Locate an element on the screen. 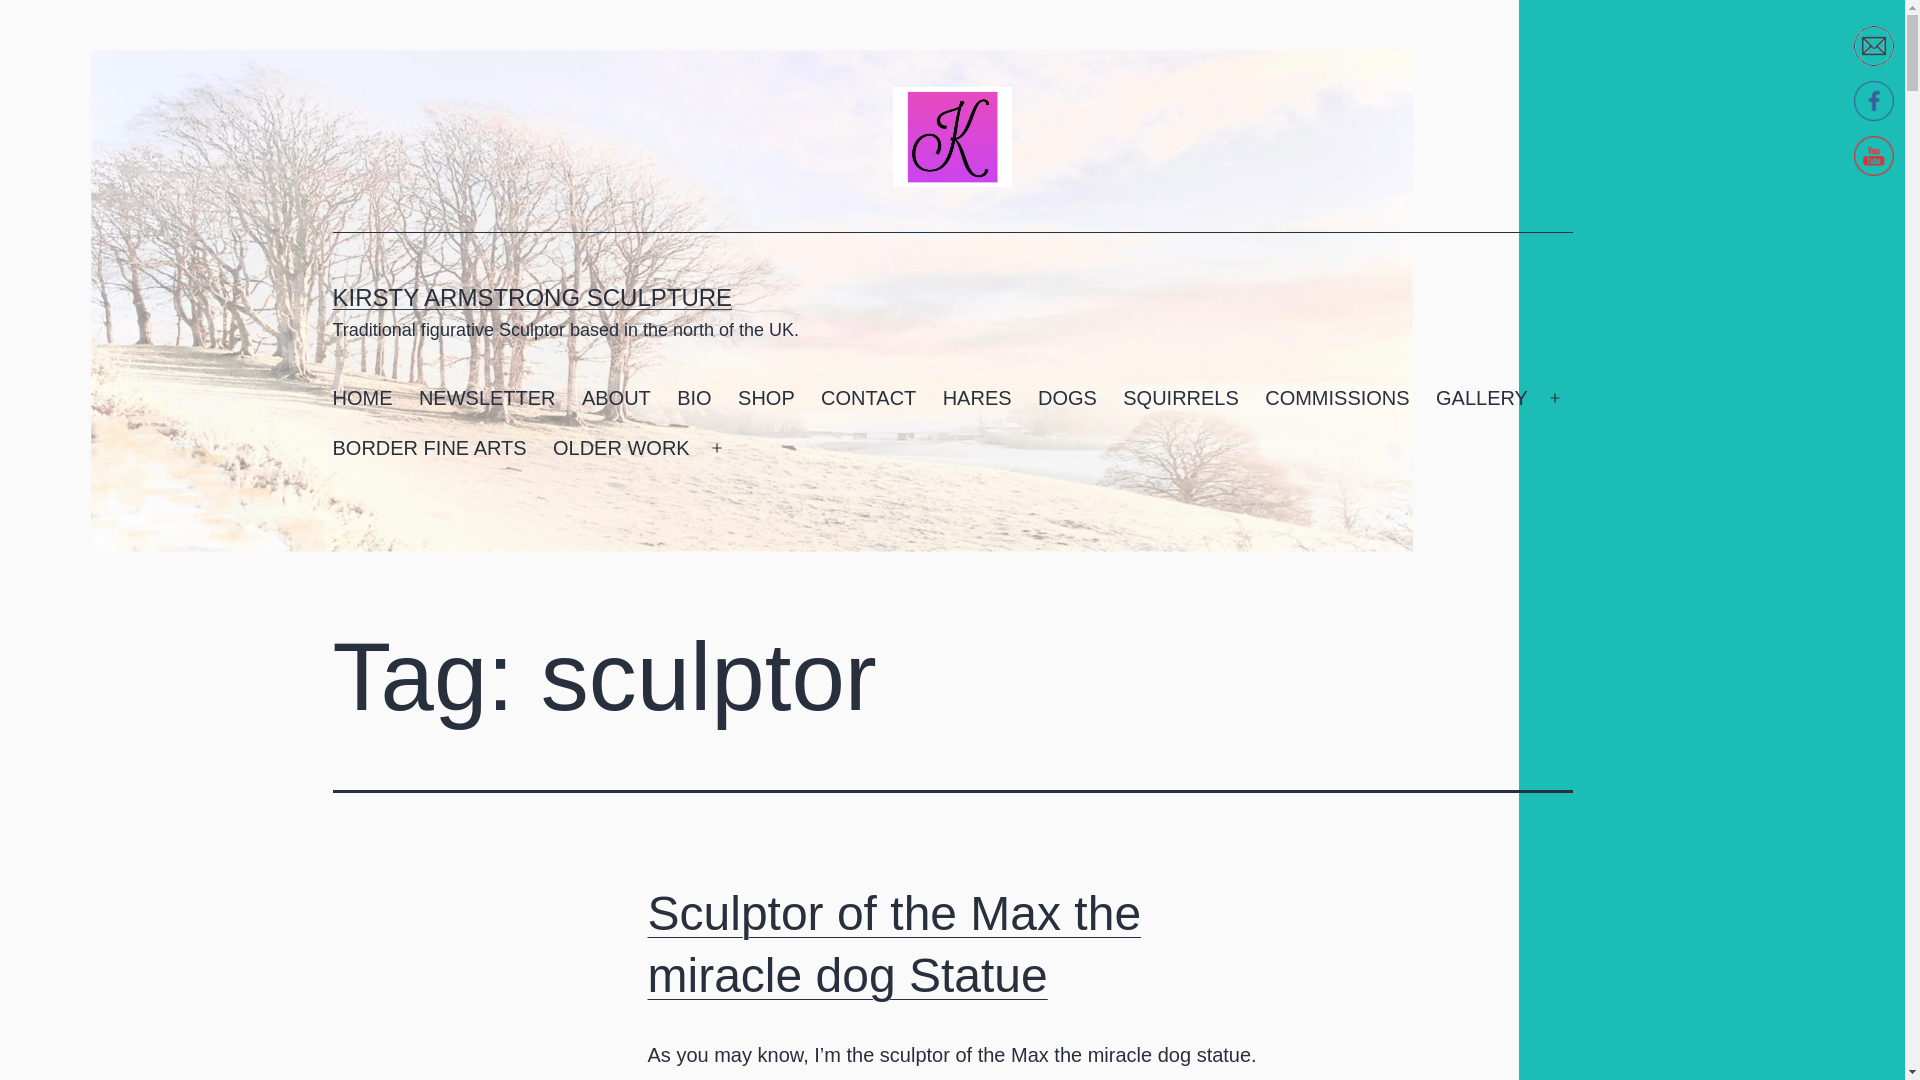 This screenshot has height=1080, width=1920. About Kirsty Armstrong Sculpture is located at coordinates (616, 398).